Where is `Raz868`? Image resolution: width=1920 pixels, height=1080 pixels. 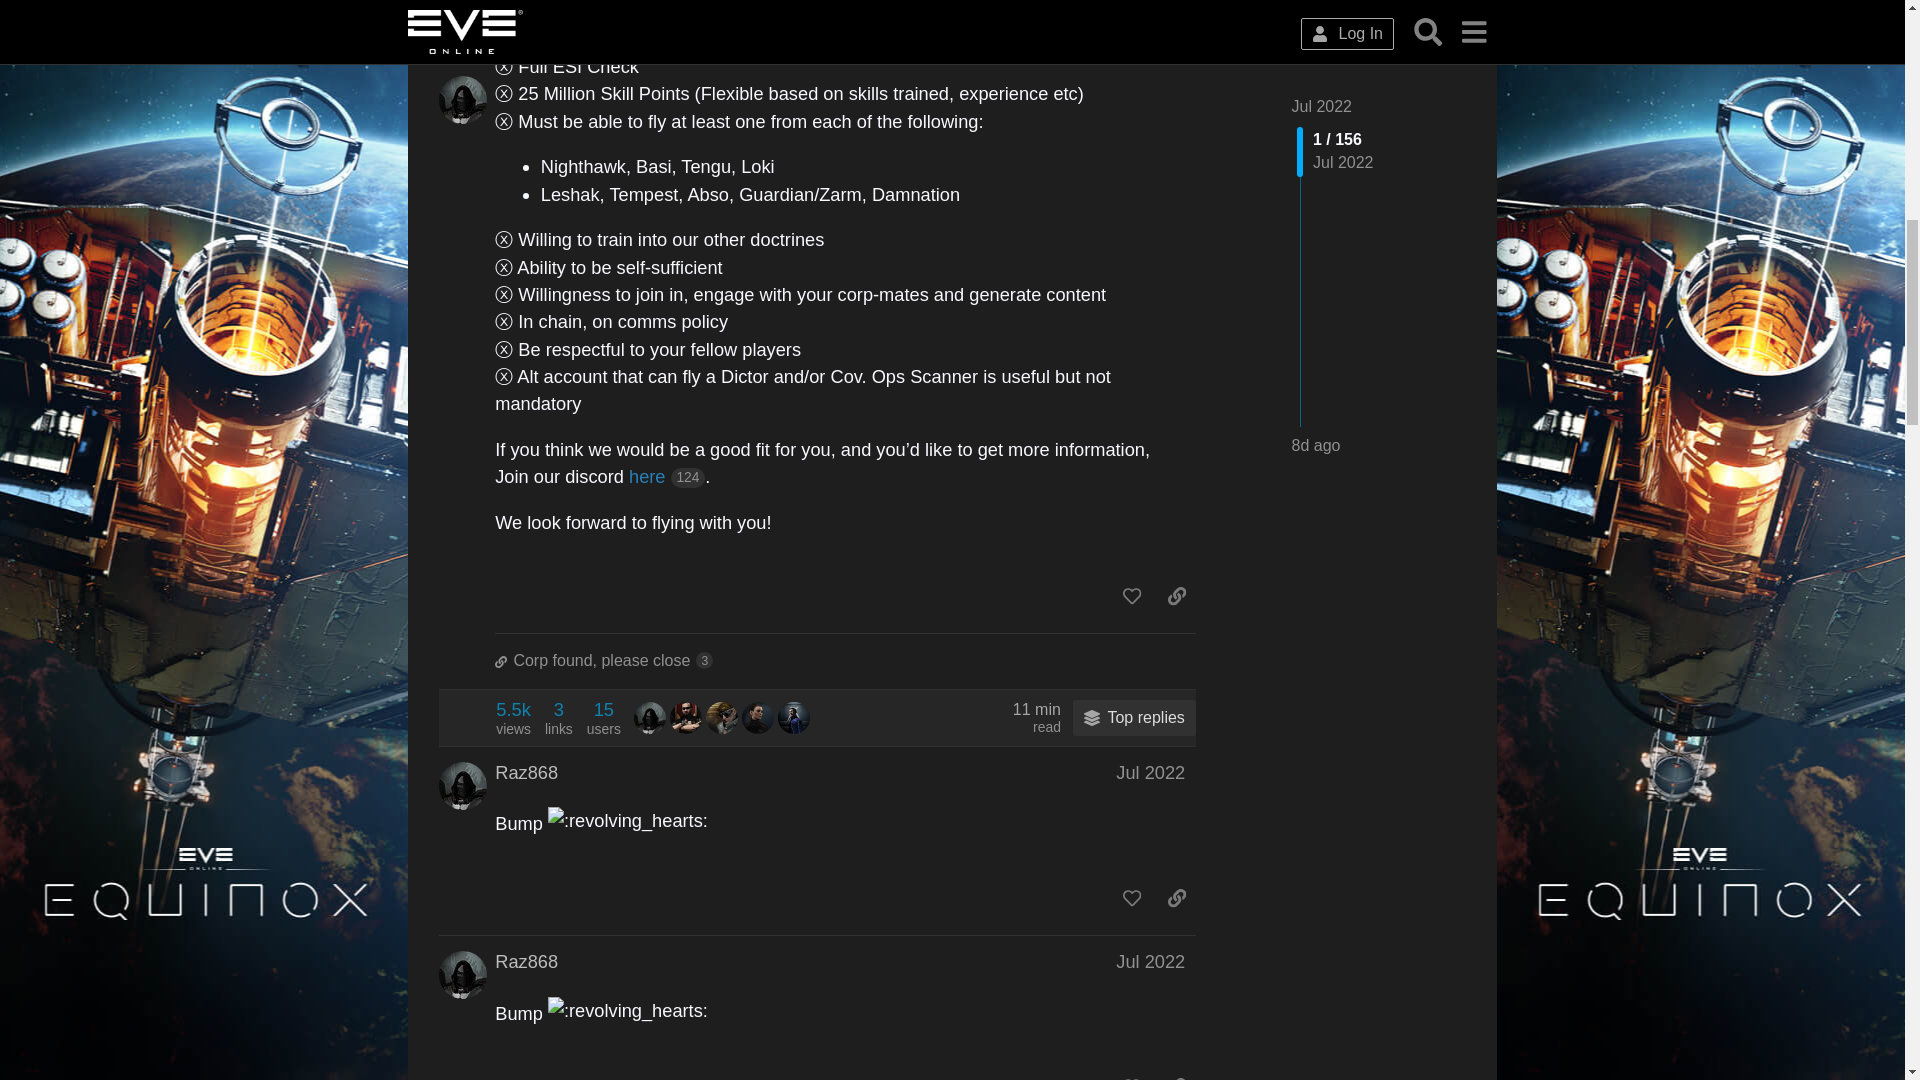 Raz868 is located at coordinates (846, 660).